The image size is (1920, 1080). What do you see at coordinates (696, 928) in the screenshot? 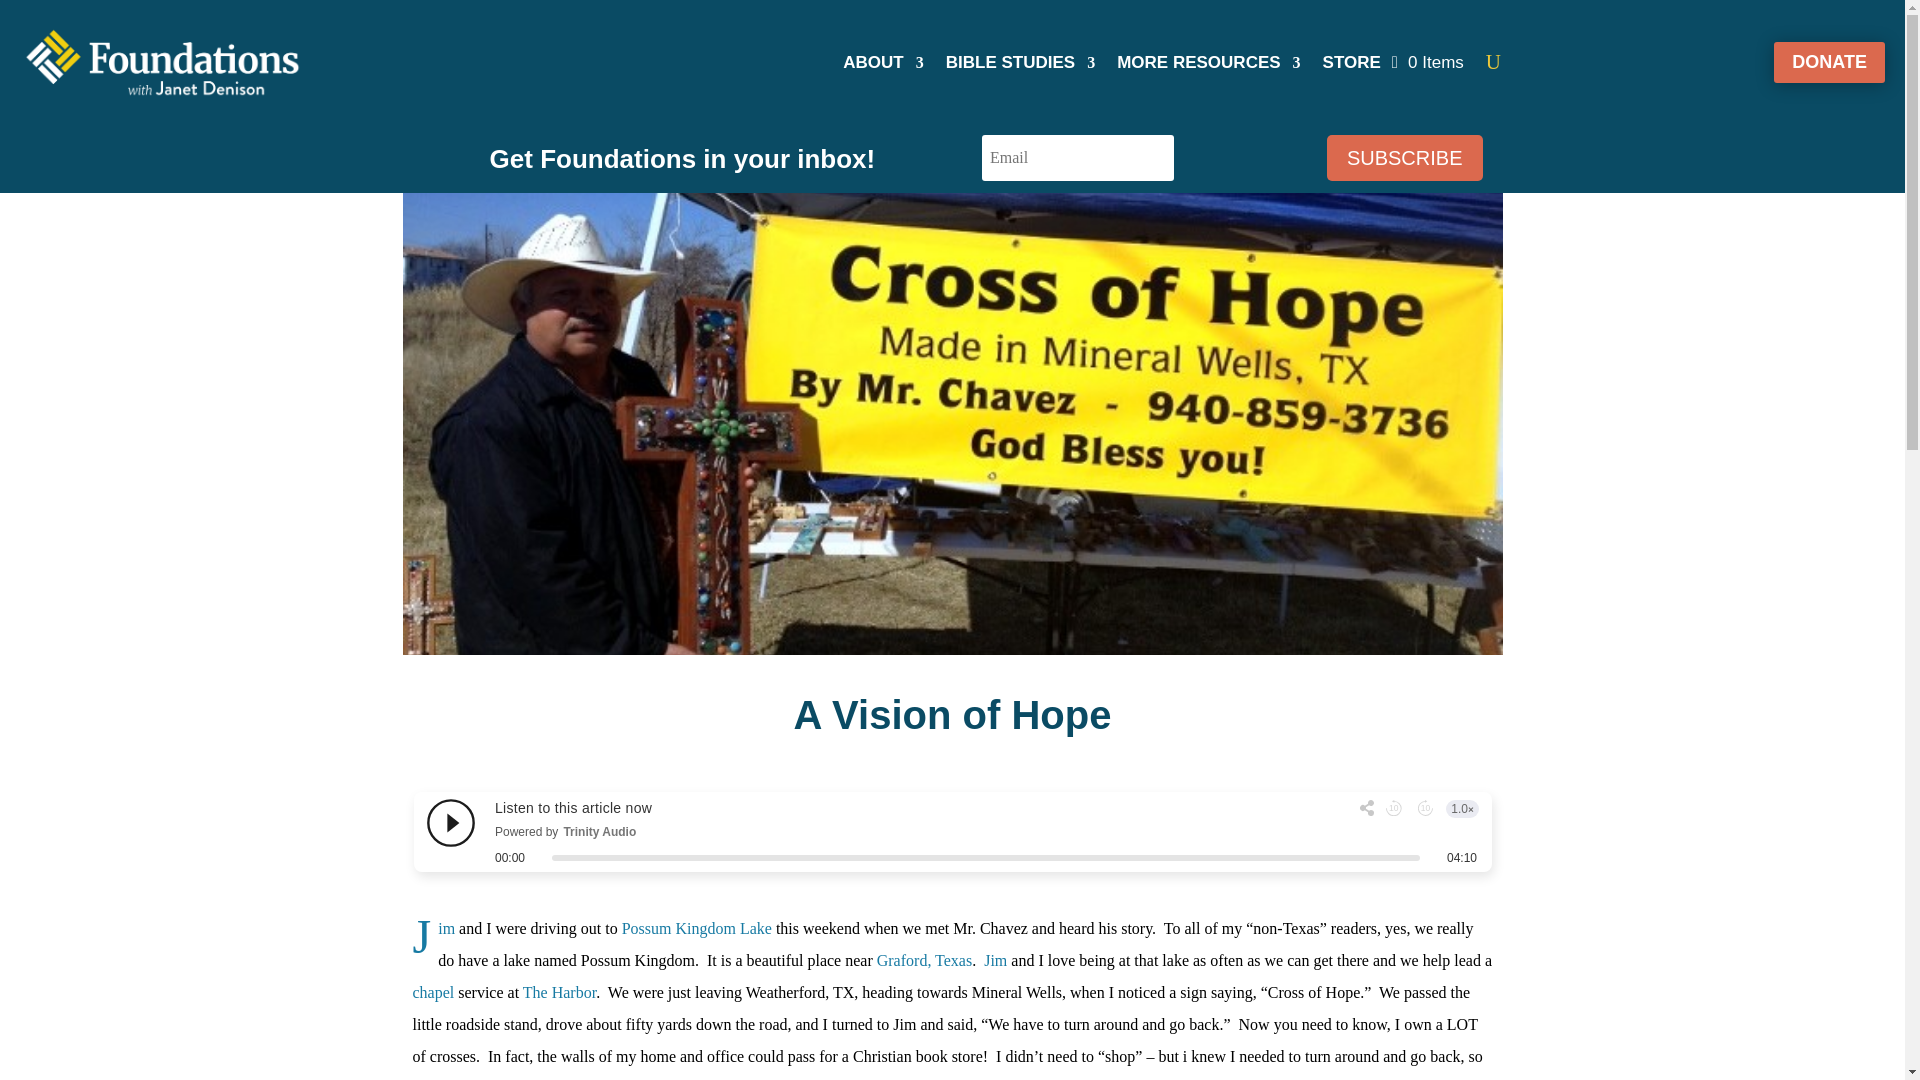
I see `Possum Kingdom Lake` at bounding box center [696, 928].